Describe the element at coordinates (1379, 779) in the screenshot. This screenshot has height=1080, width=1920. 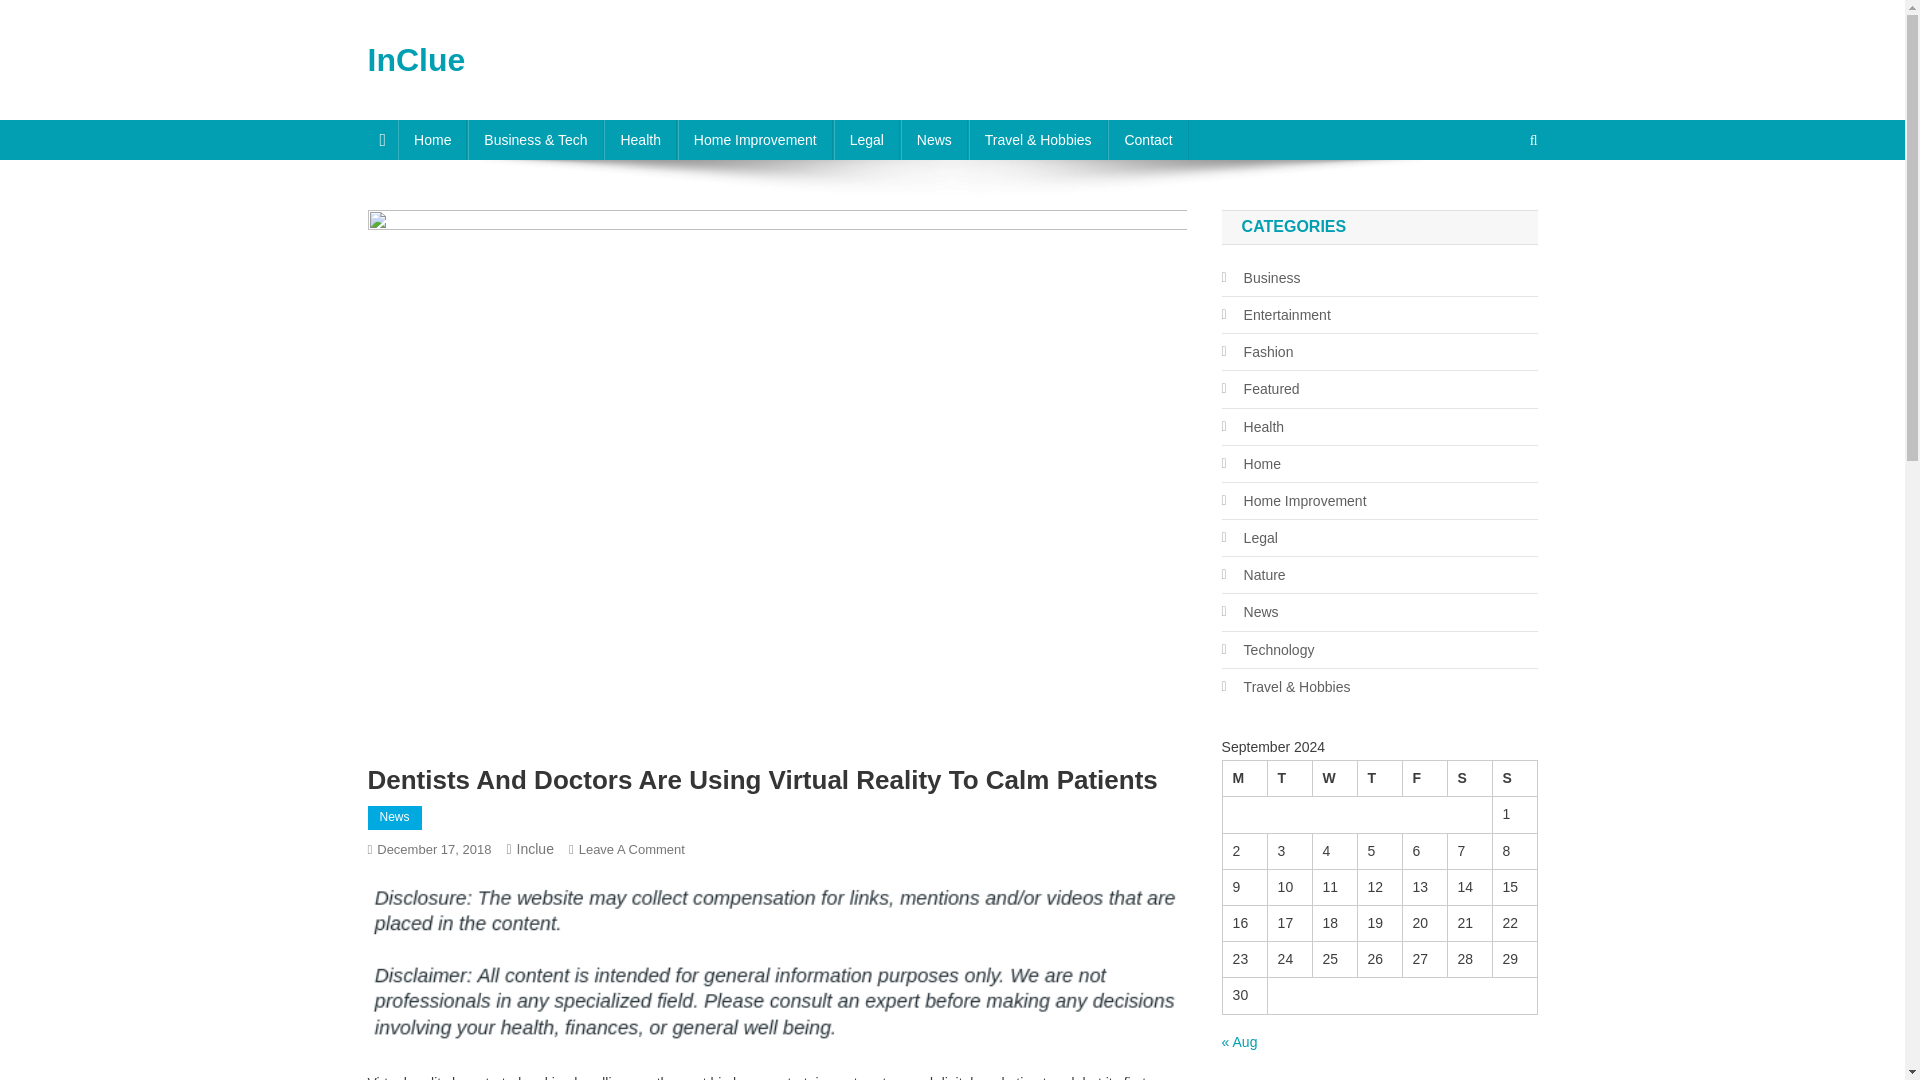
I see `Thursday` at that location.